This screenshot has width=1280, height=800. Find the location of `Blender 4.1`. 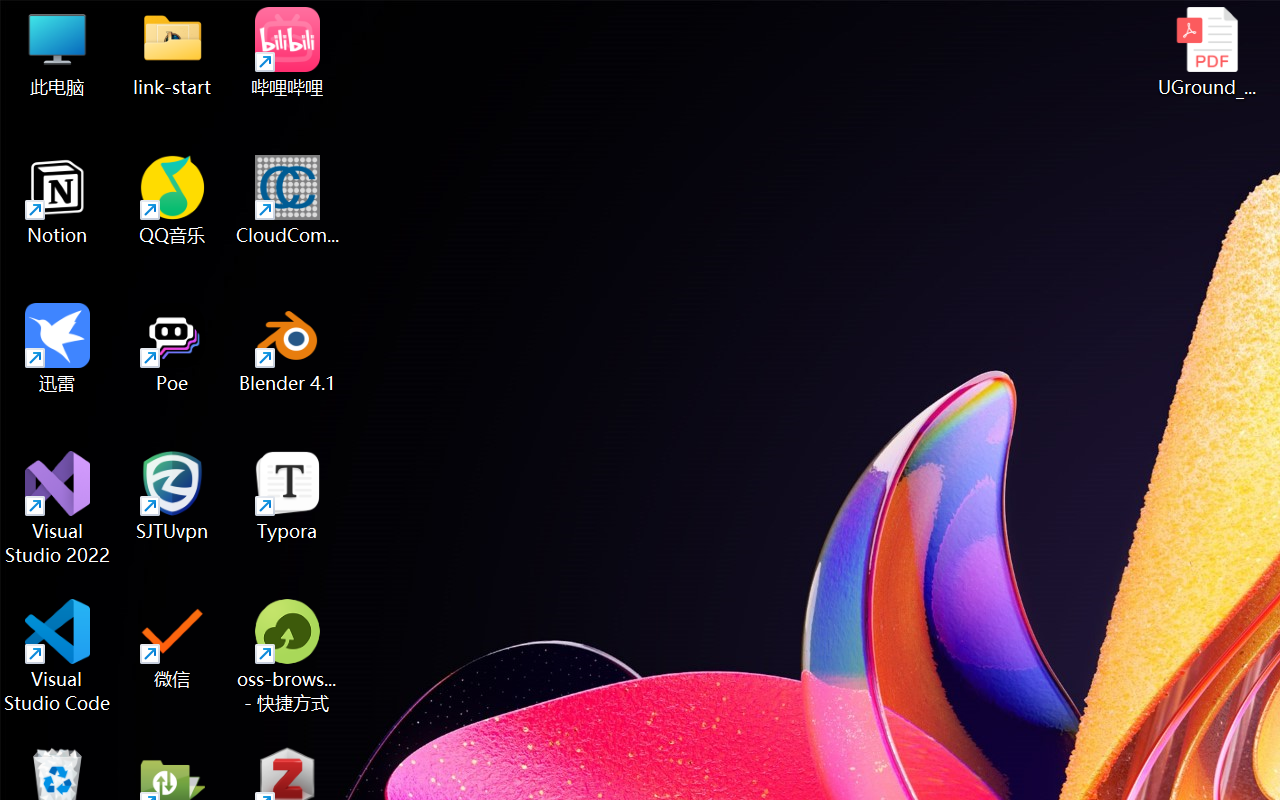

Blender 4.1 is located at coordinates (288, 348).